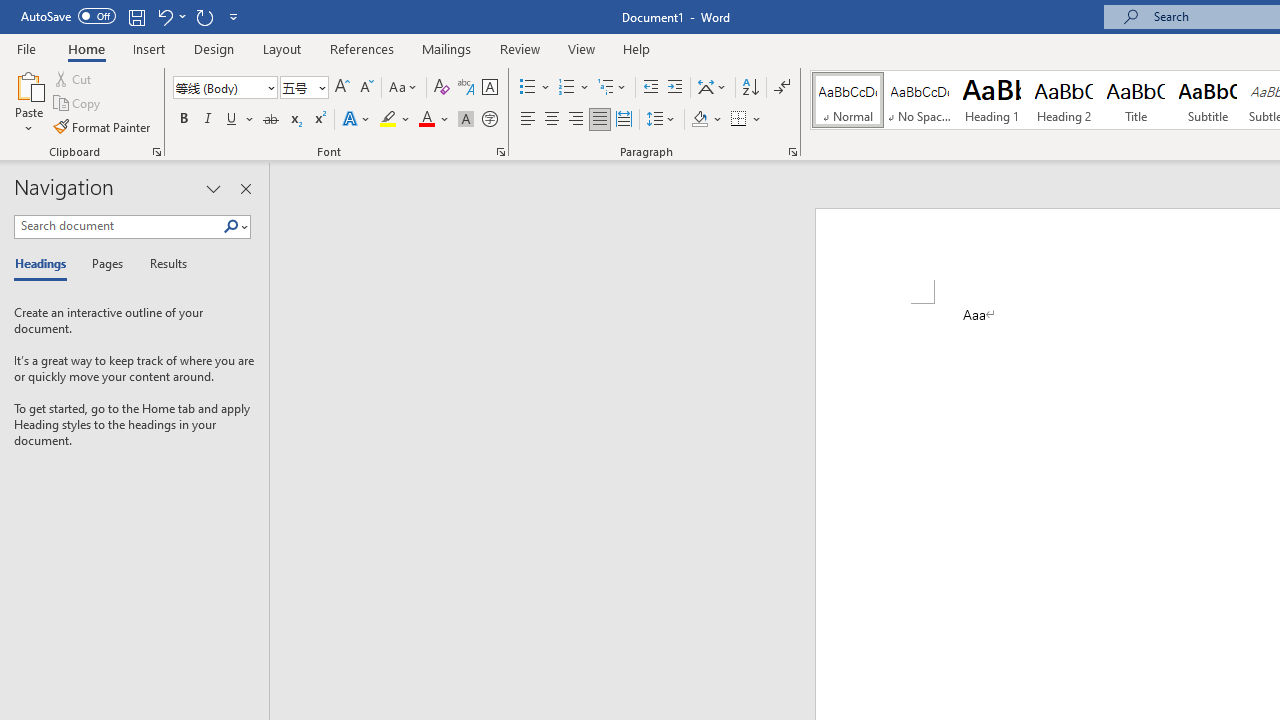  I want to click on Subscript, so click(294, 120).